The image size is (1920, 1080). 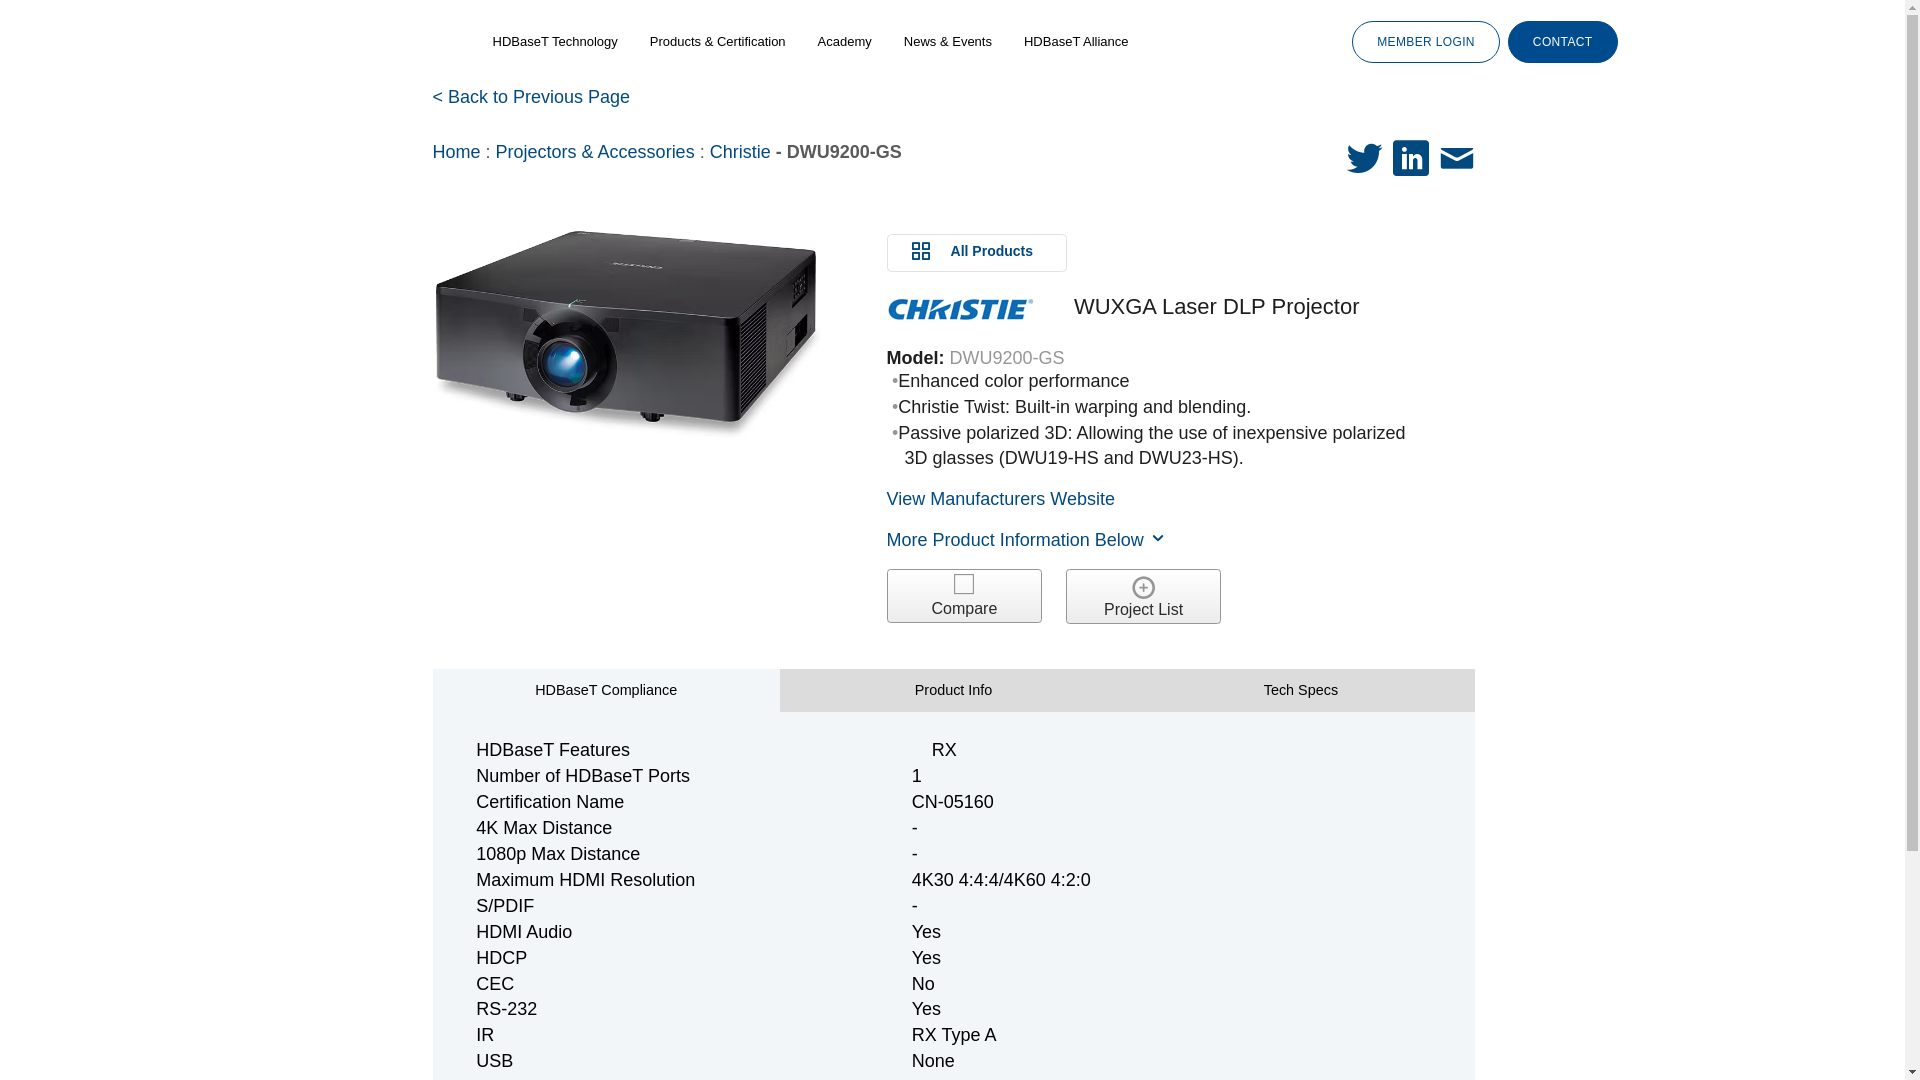 I want to click on More Product Information Below, so click(x=1027, y=540).